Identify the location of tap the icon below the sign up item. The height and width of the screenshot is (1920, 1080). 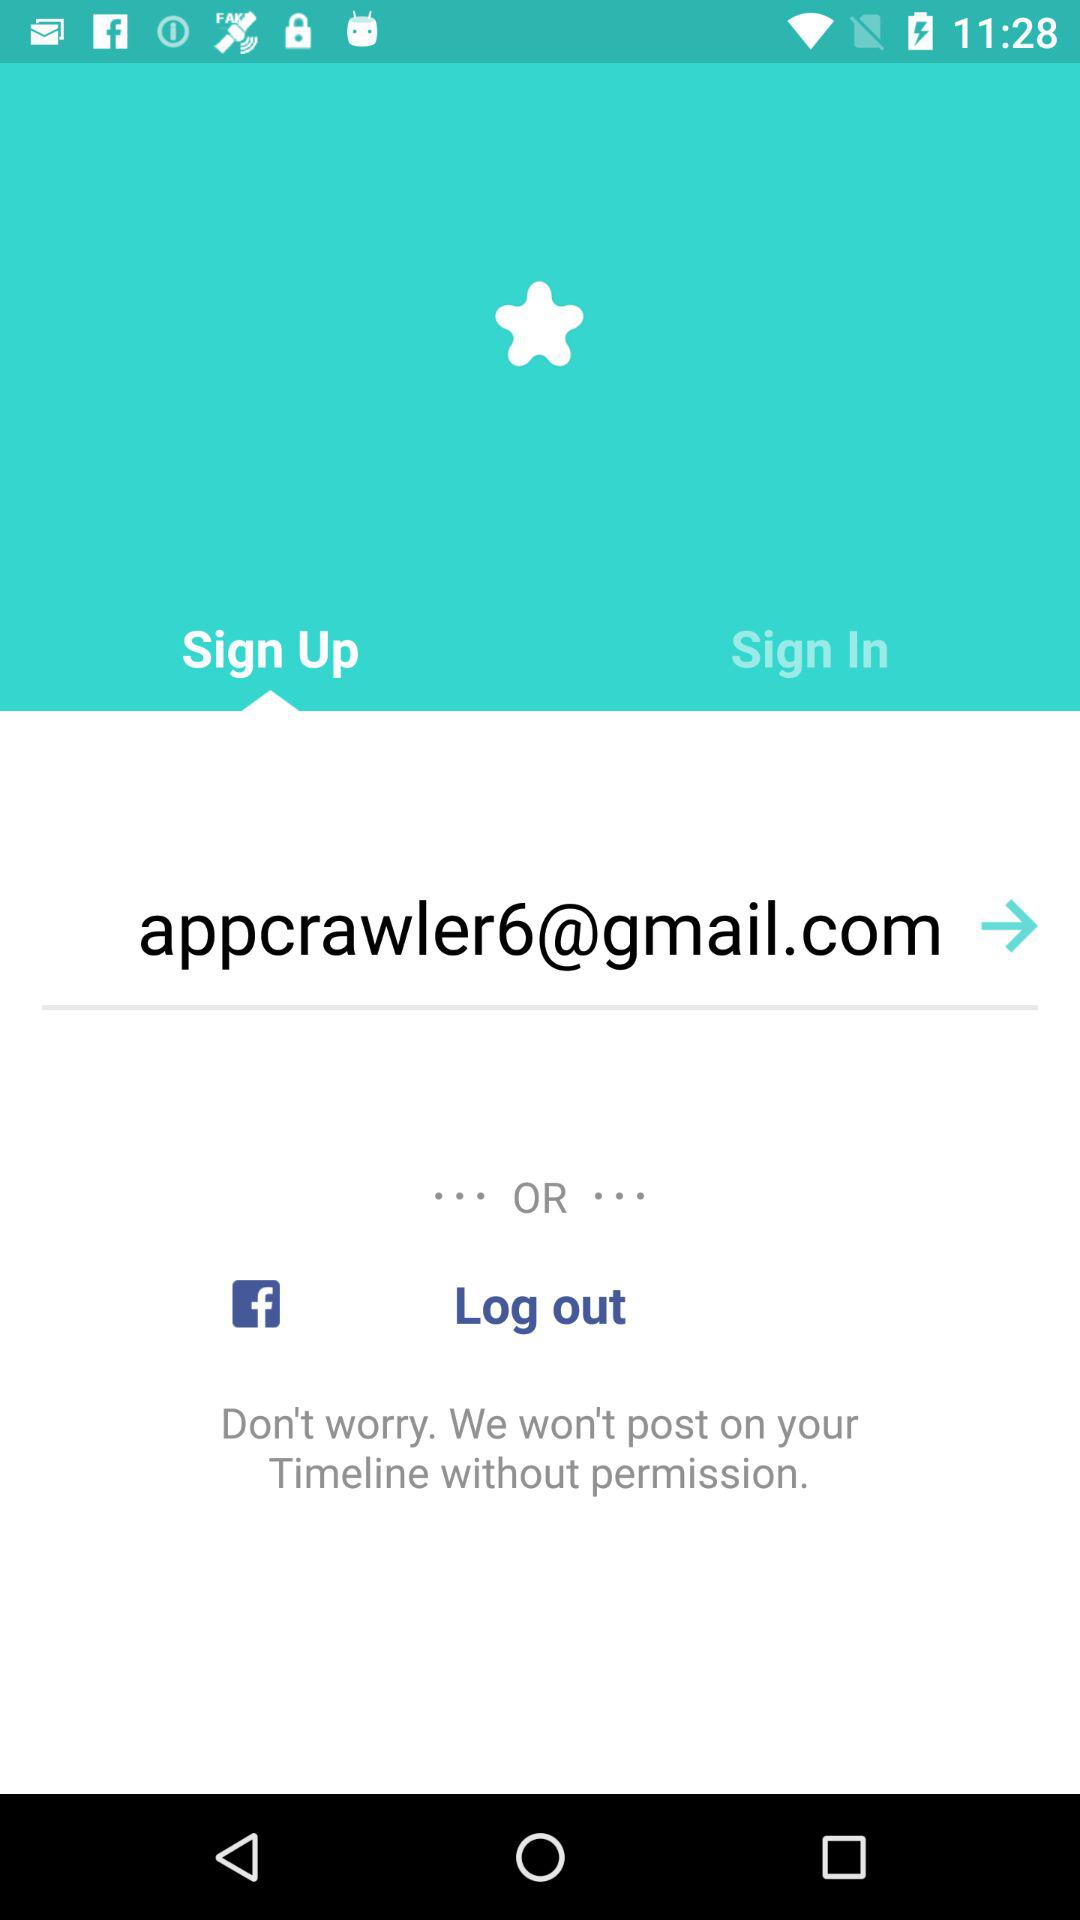
(540, 926).